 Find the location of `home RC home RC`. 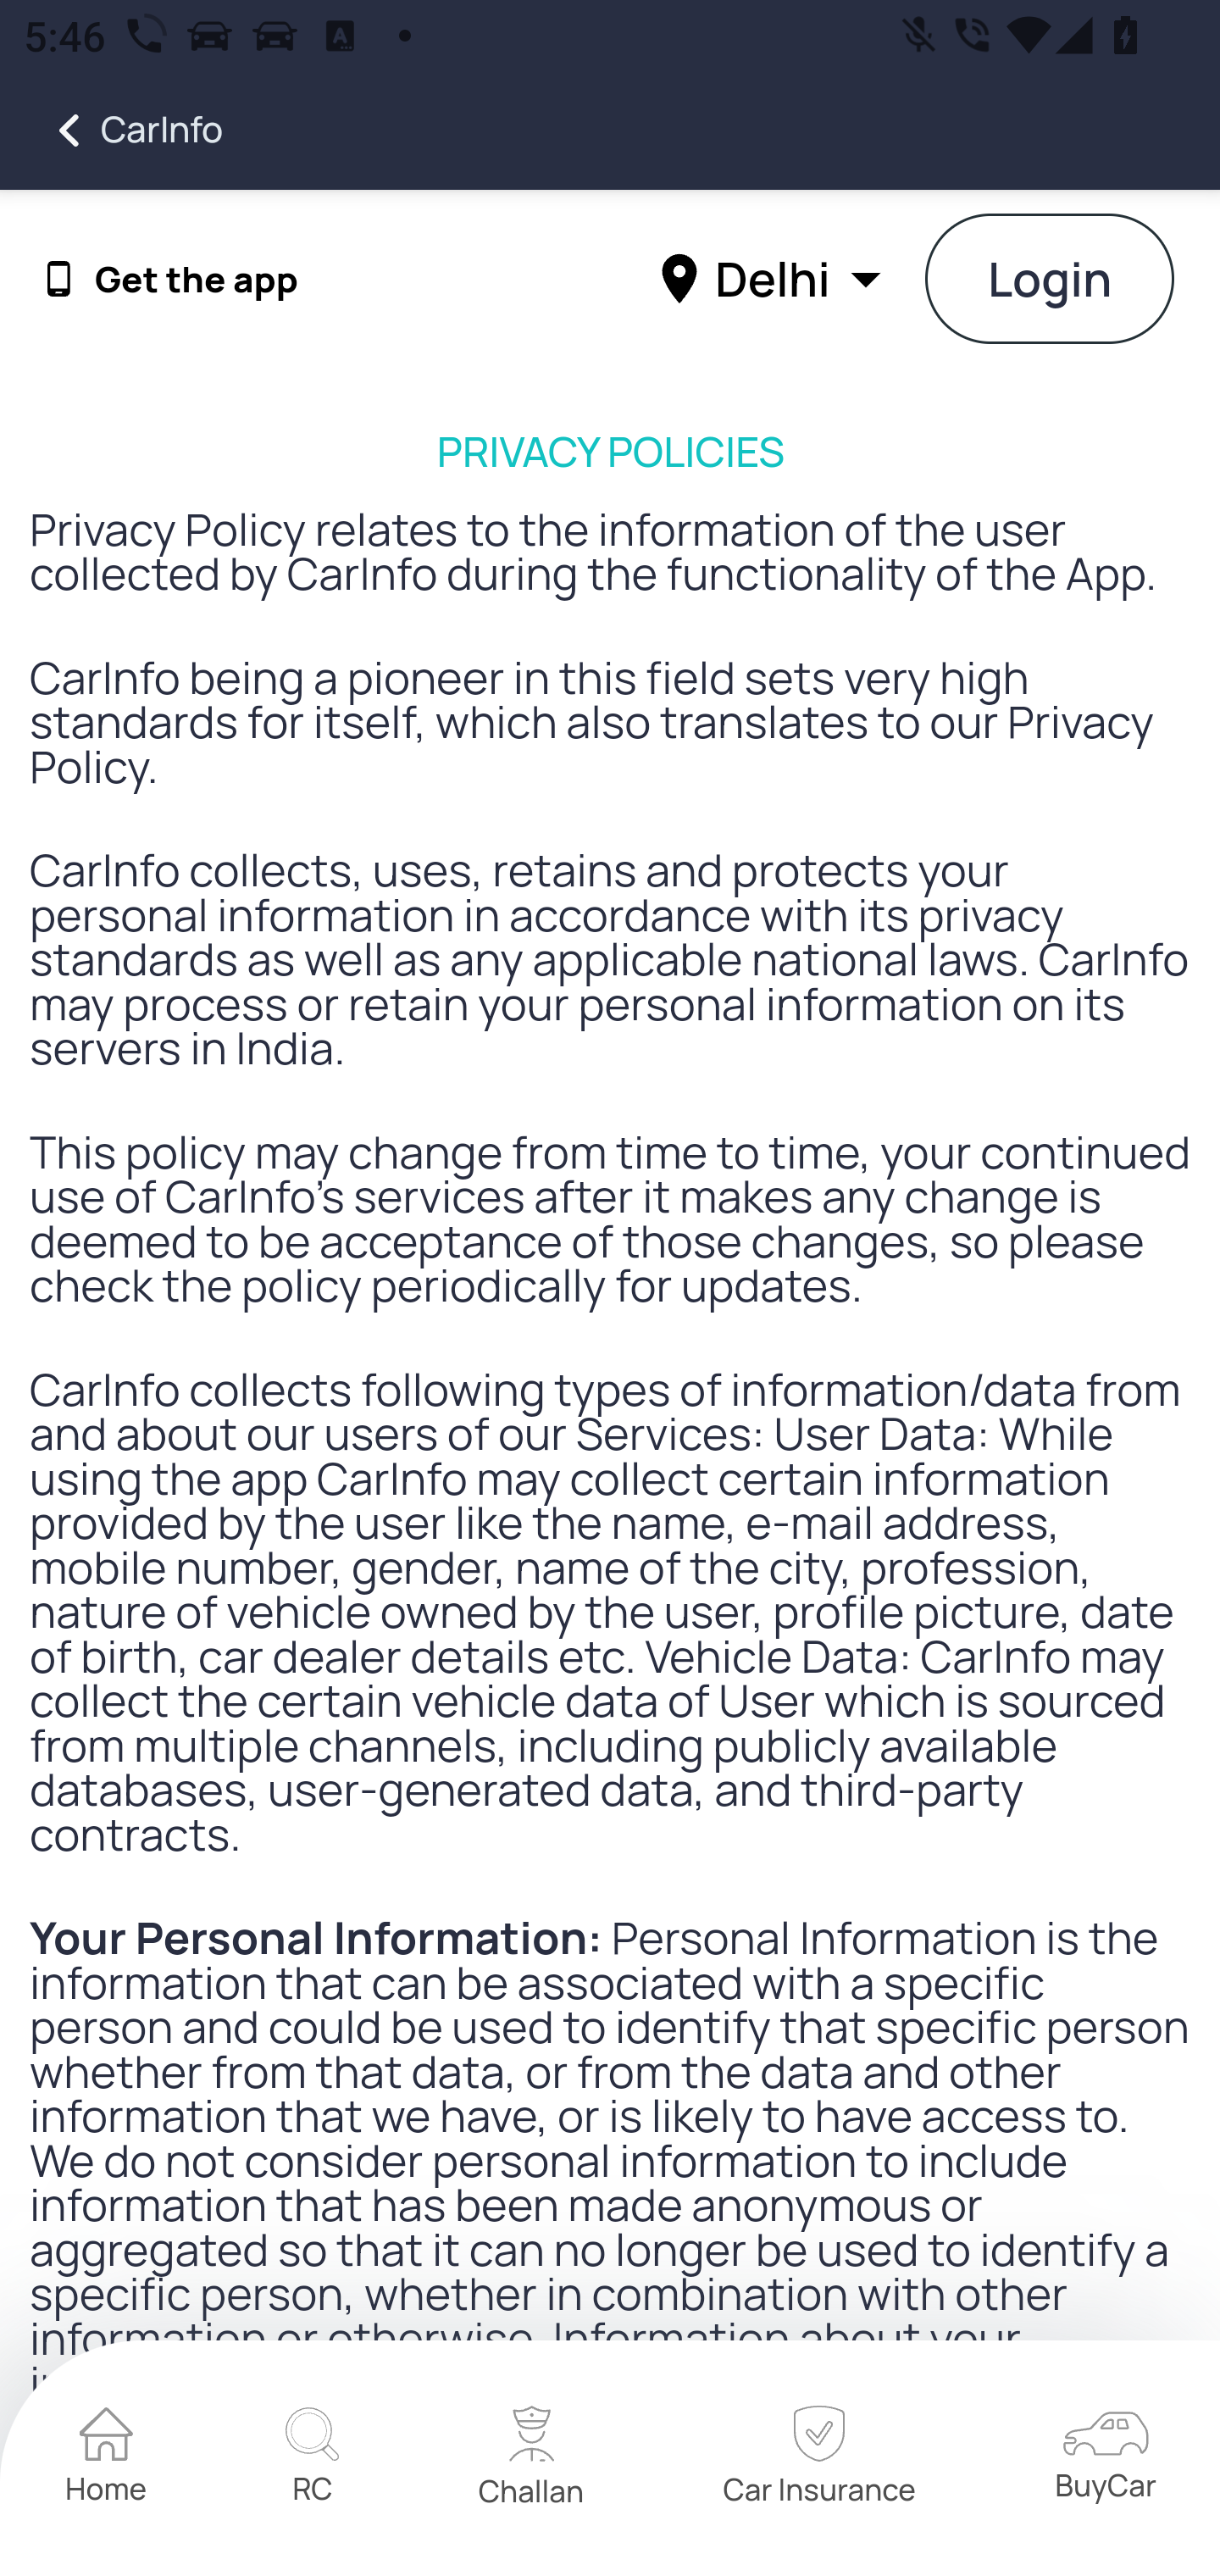

home RC home RC is located at coordinates (312, 2459).